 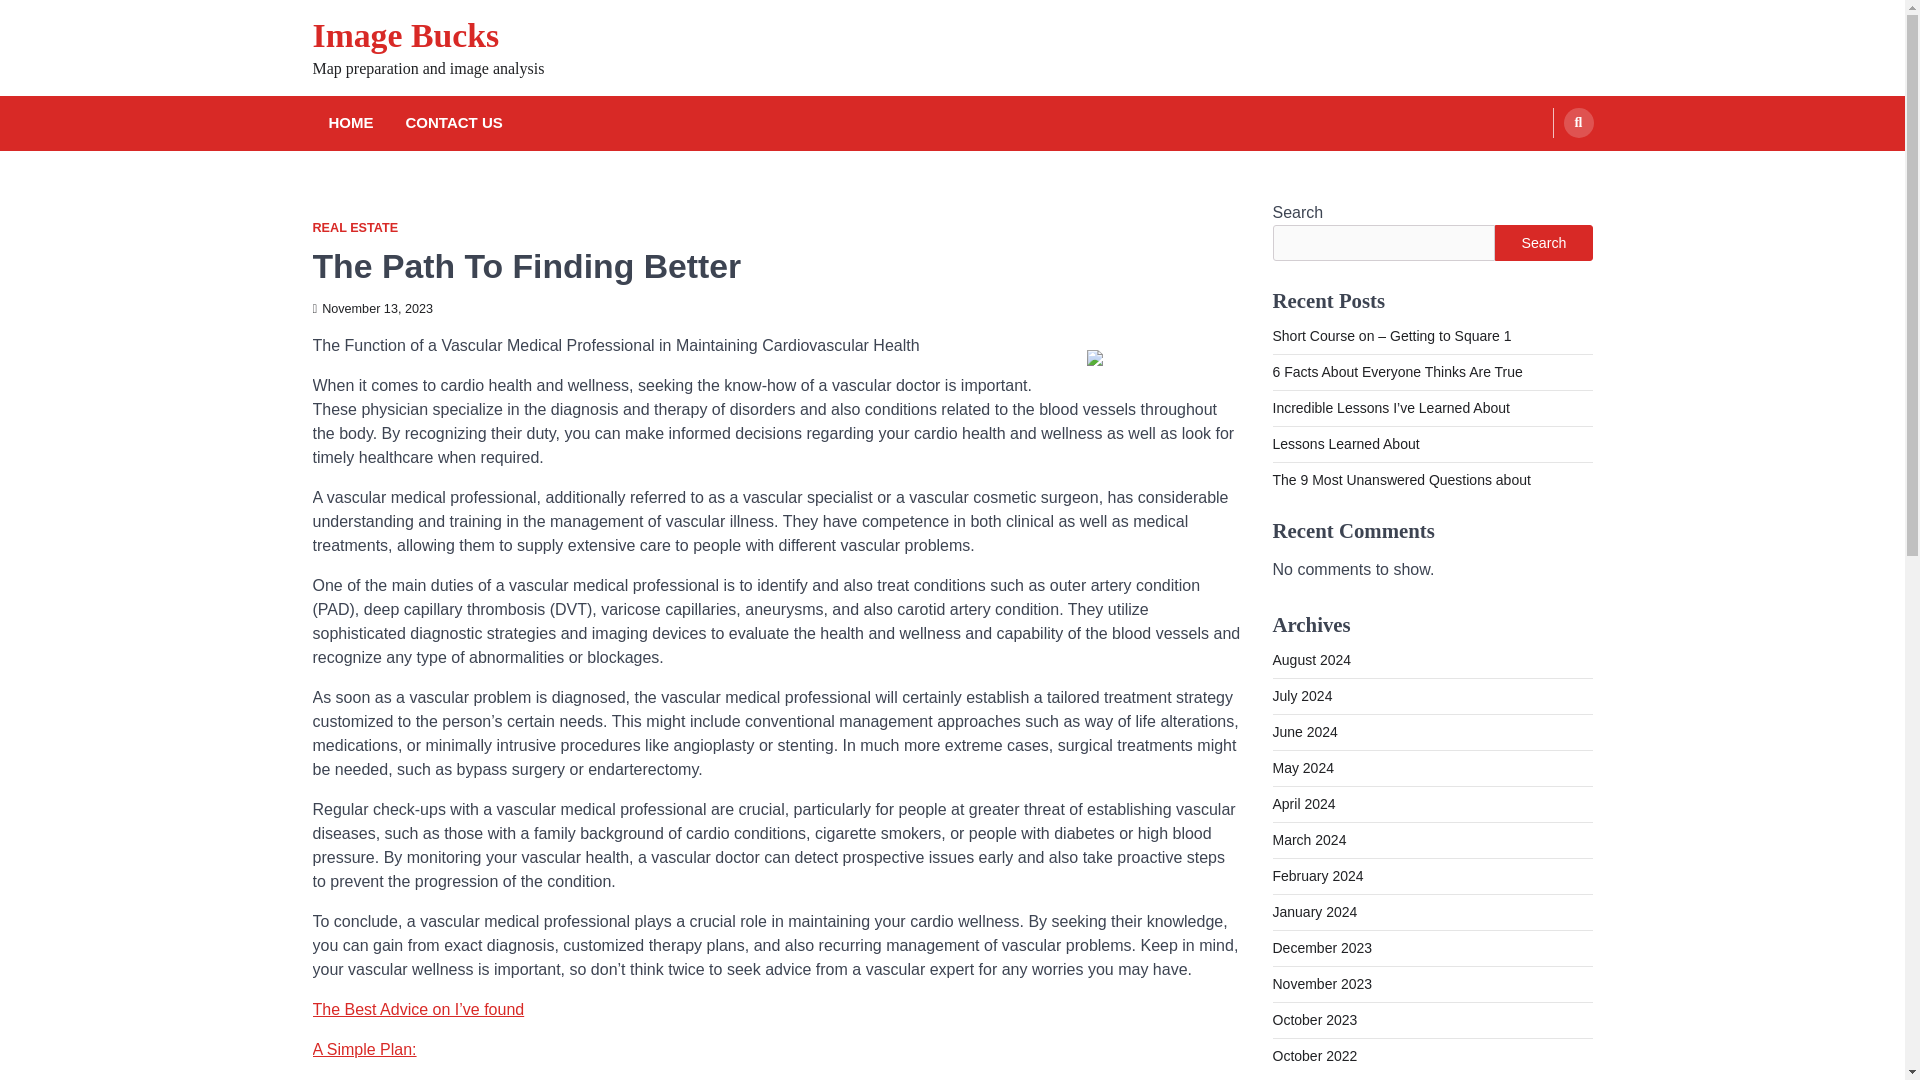 I want to click on A Simple Plan:, so click(x=364, y=1050).